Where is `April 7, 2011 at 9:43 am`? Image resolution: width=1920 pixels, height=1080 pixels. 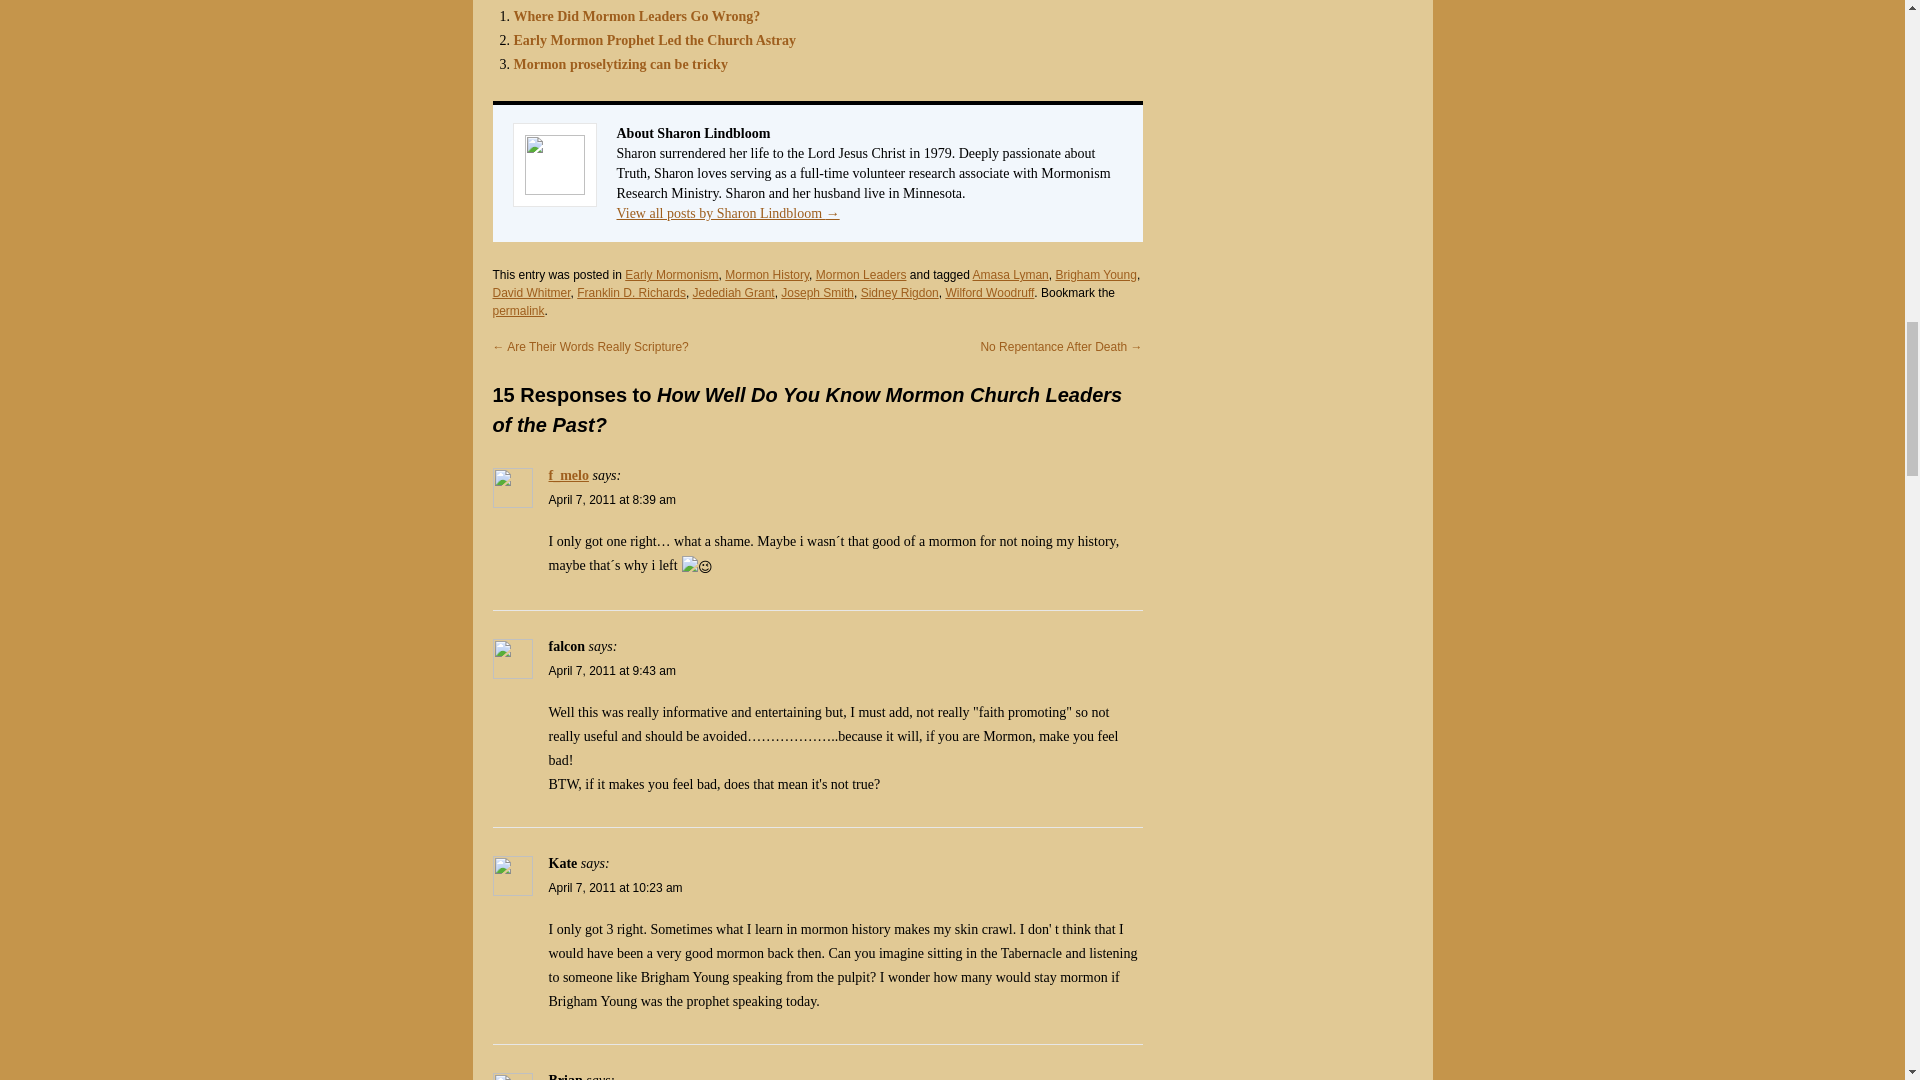 April 7, 2011 at 9:43 am is located at coordinates (611, 671).